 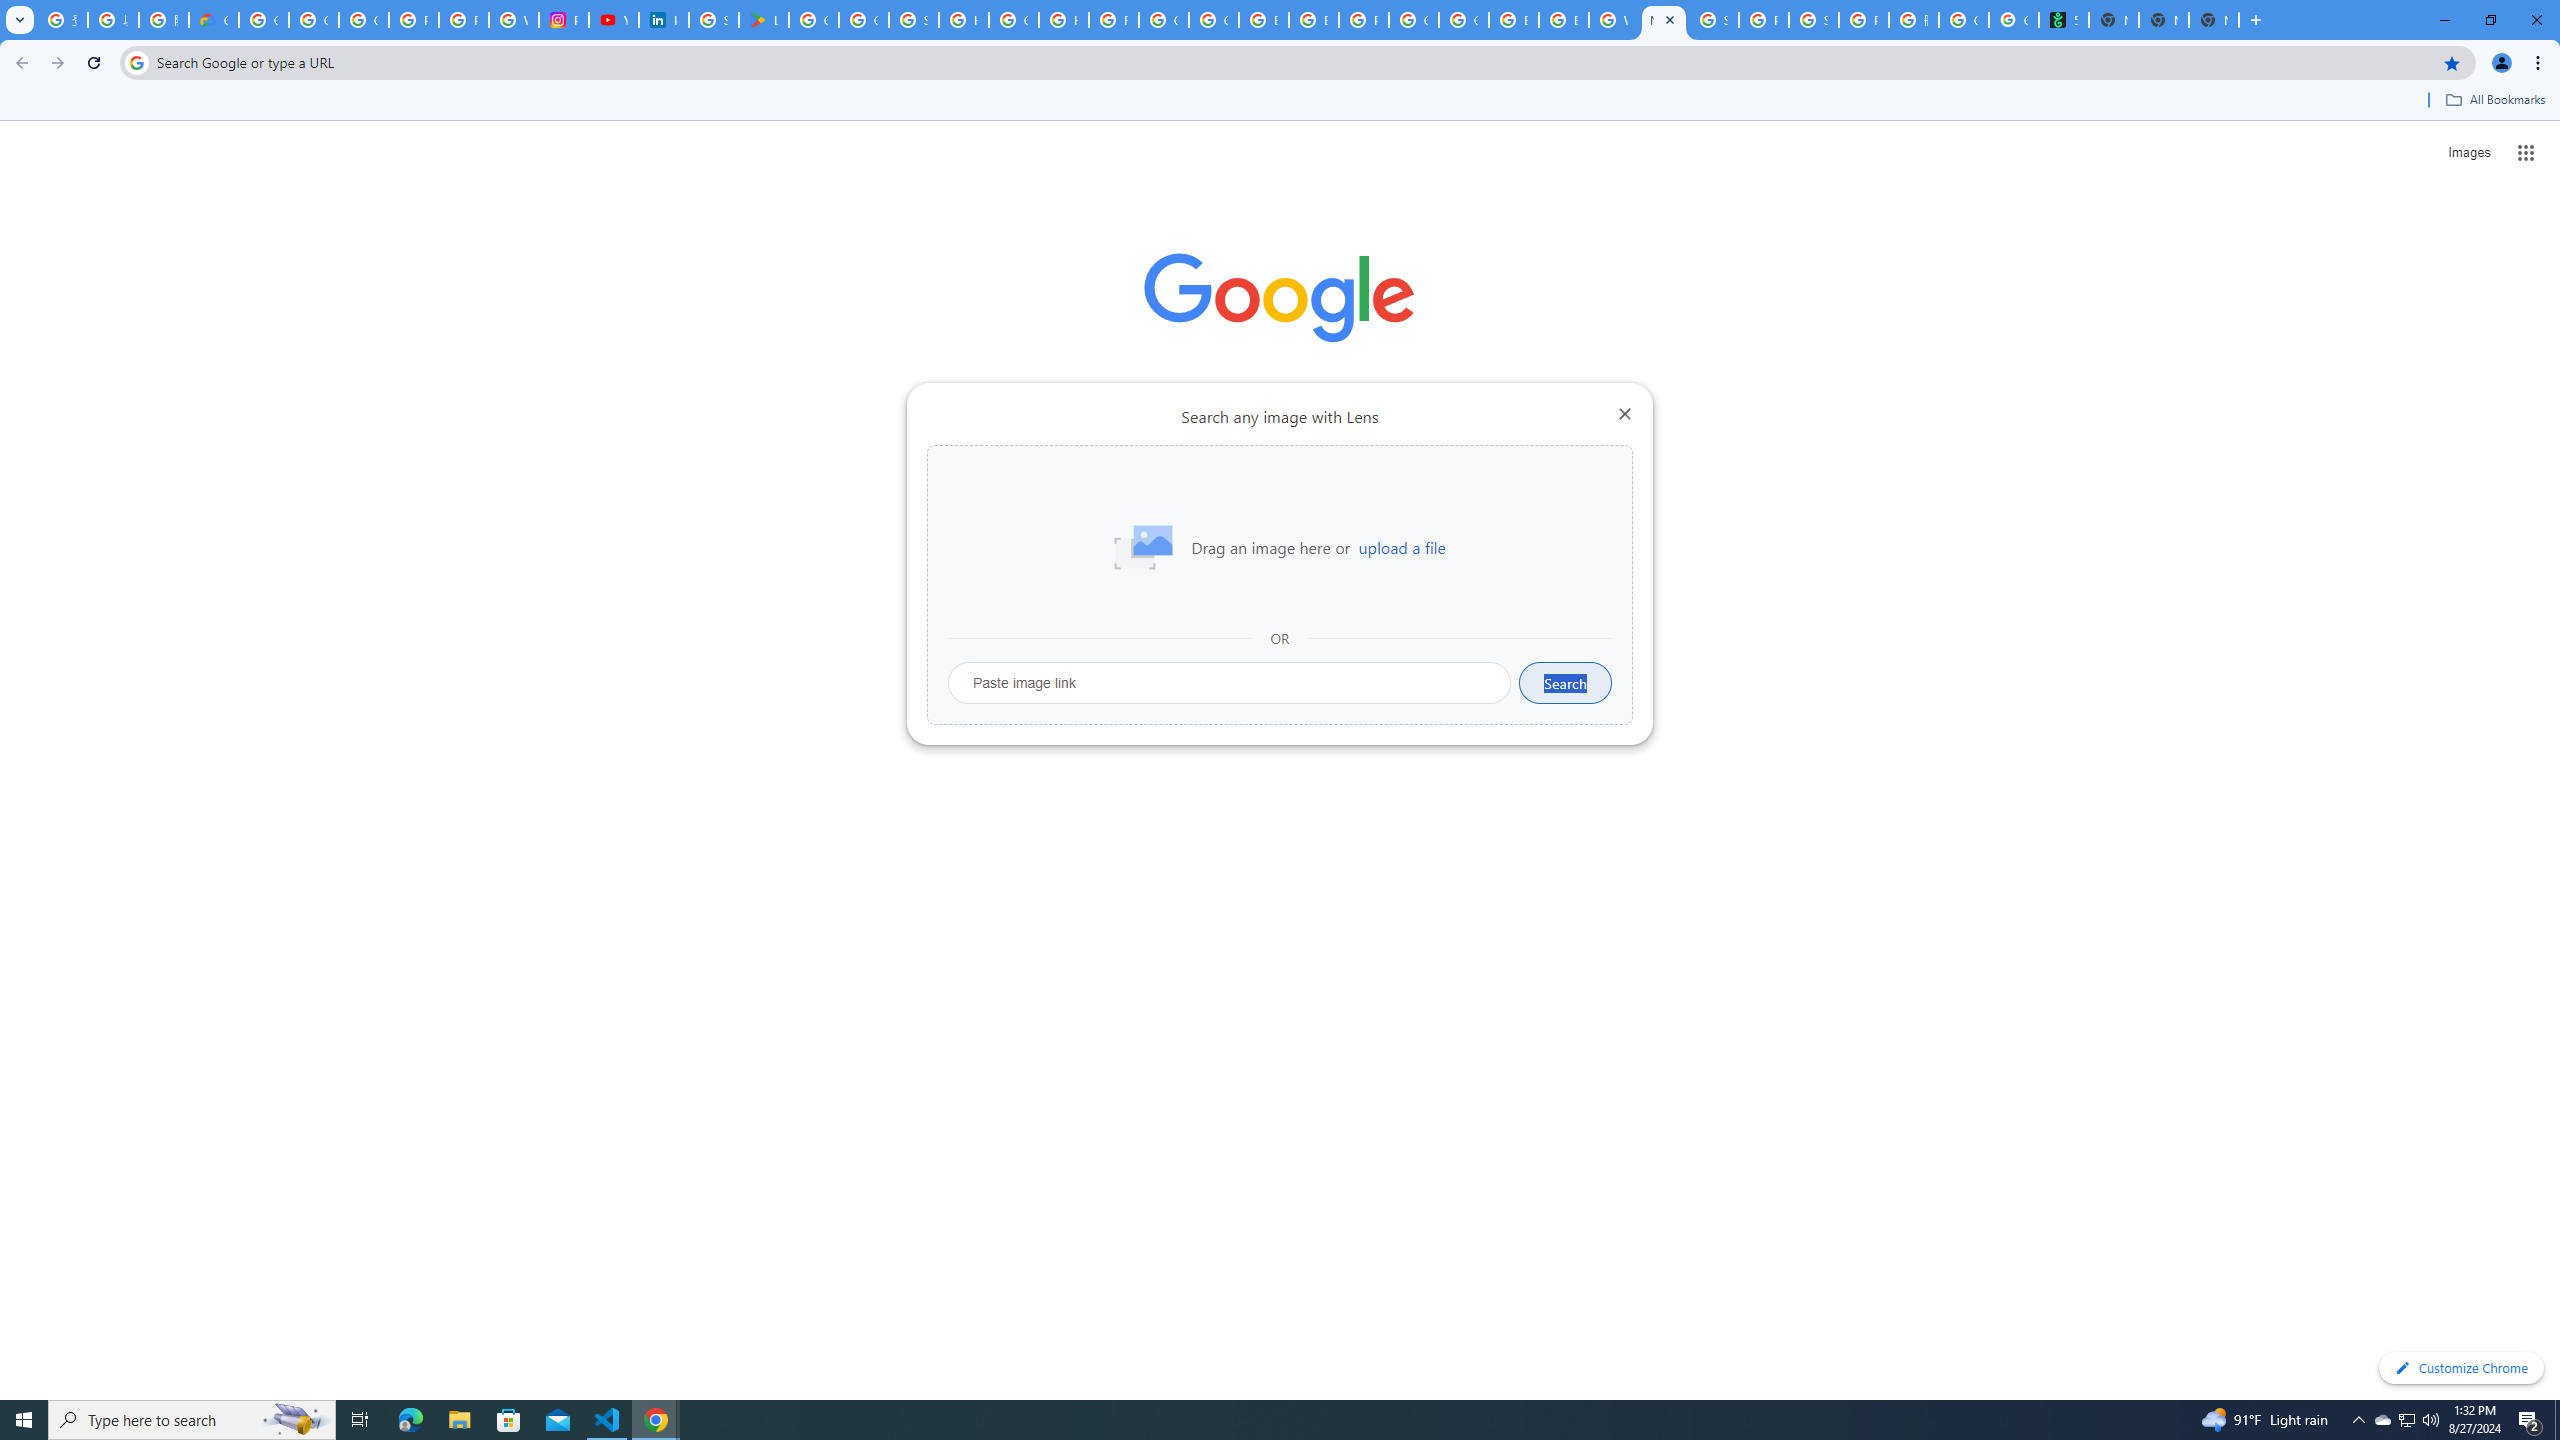 What do you see at coordinates (1280, 102) in the screenshot?
I see `Bookmarks` at bounding box center [1280, 102].